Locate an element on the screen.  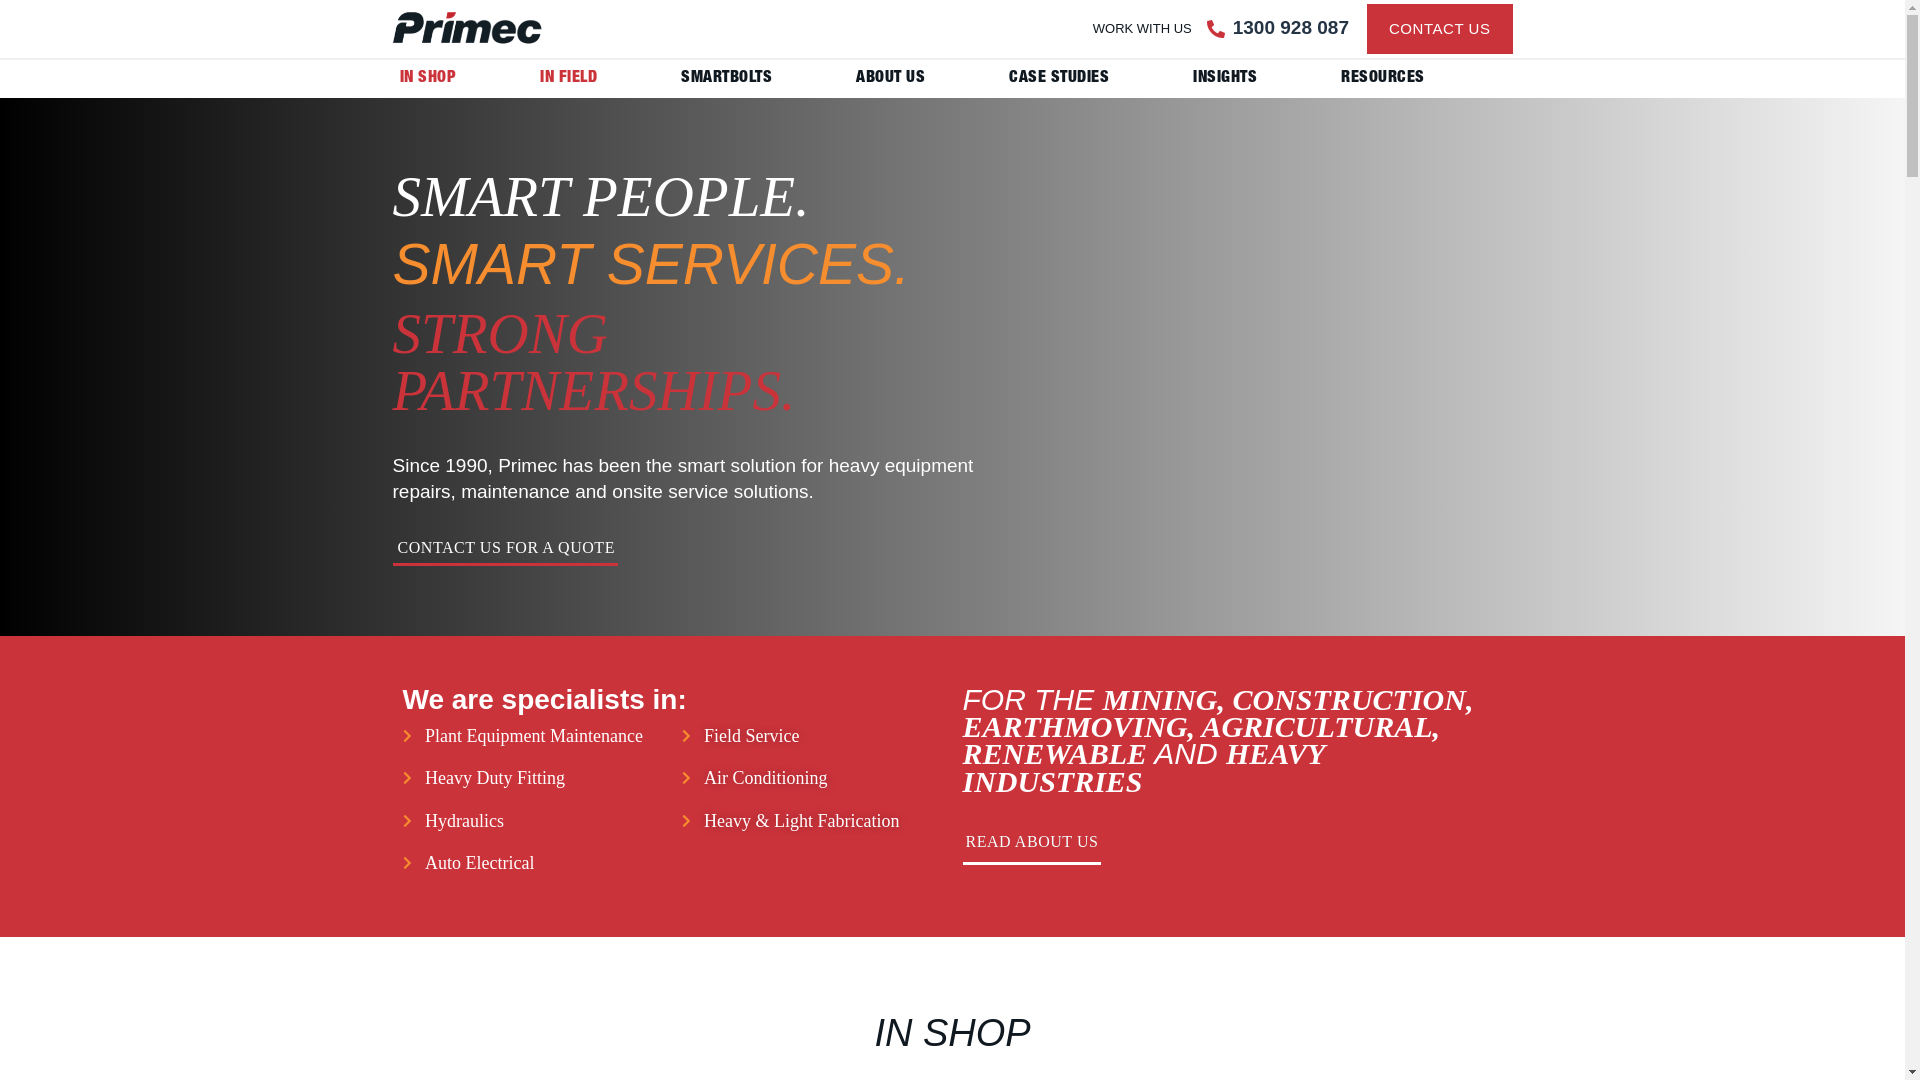
IN SHOP is located at coordinates (428, 79).